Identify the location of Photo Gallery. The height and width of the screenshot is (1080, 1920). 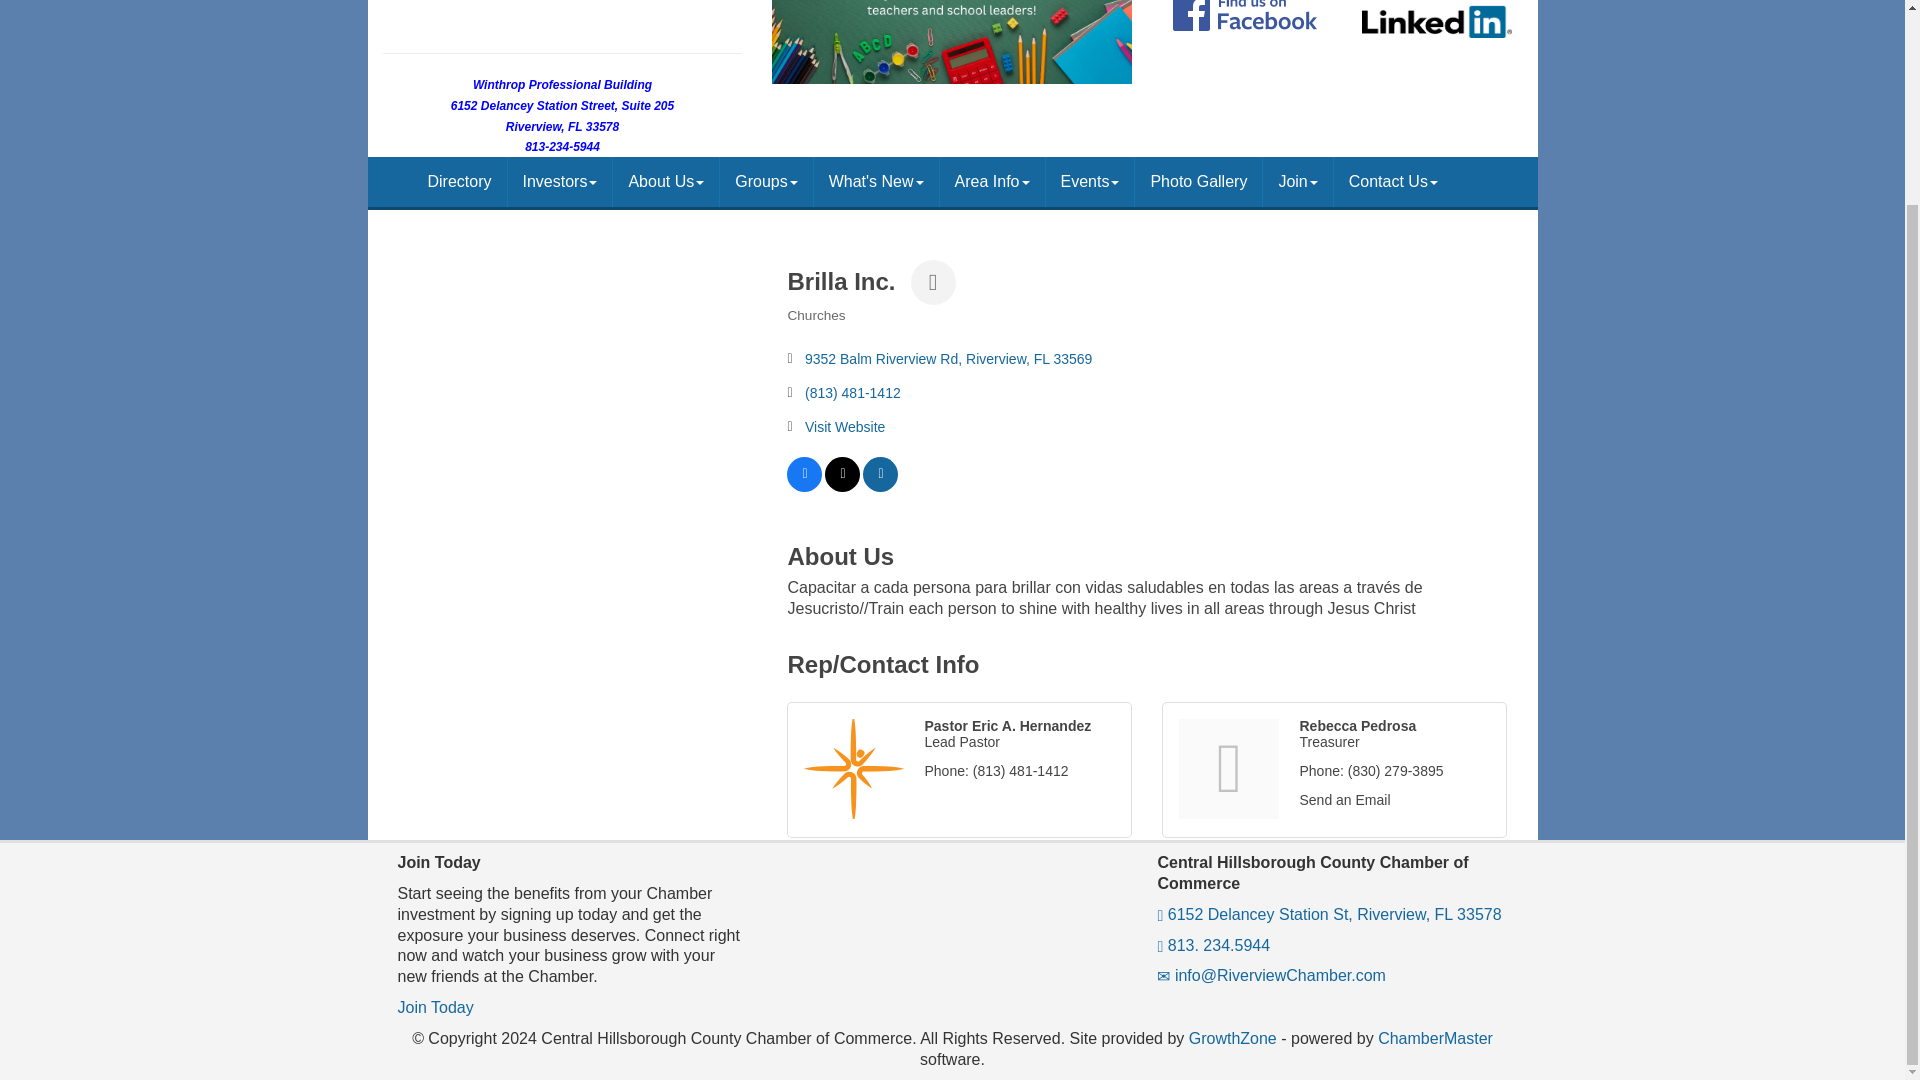
(1198, 182).